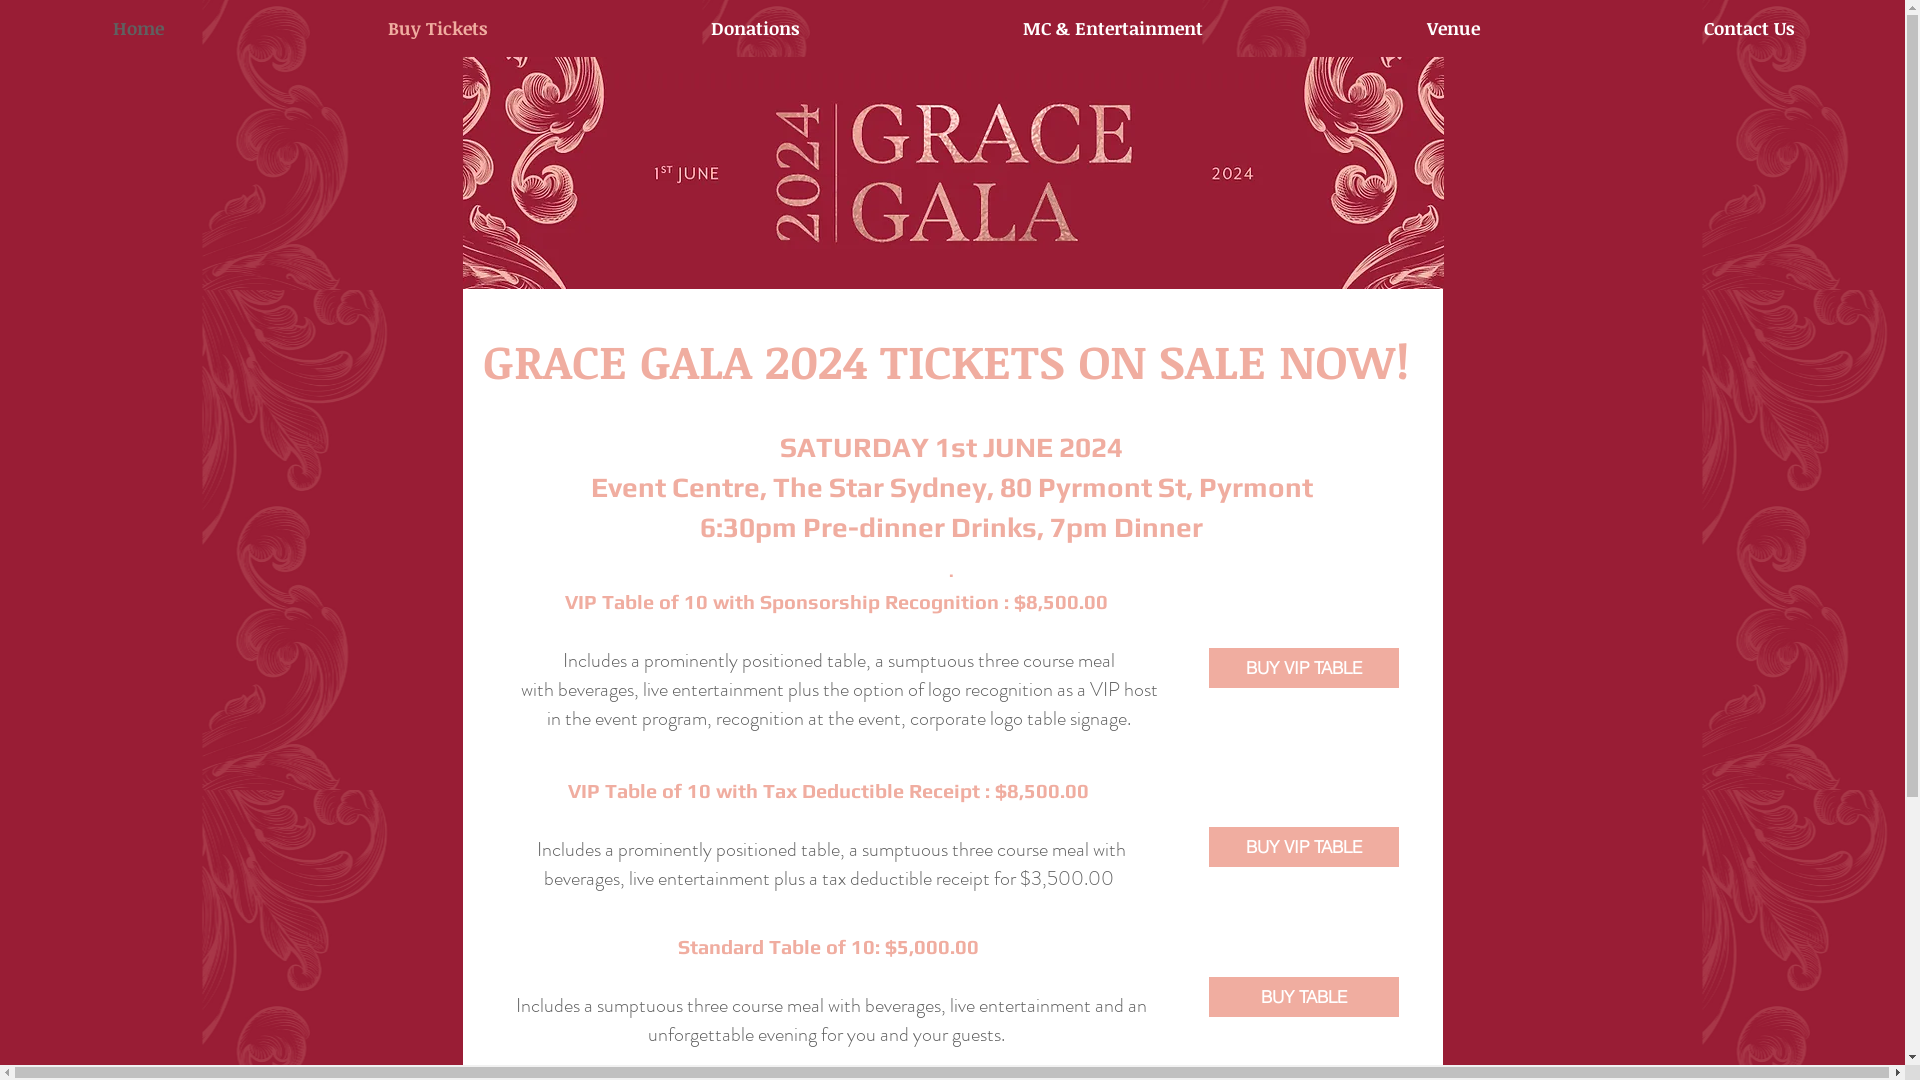 Image resolution: width=1920 pixels, height=1080 pixels. What do you see at coordinates (1303, 668) in the screenshot?
I see `BUY VIP TABLE` at bounding box center [1303, 668].